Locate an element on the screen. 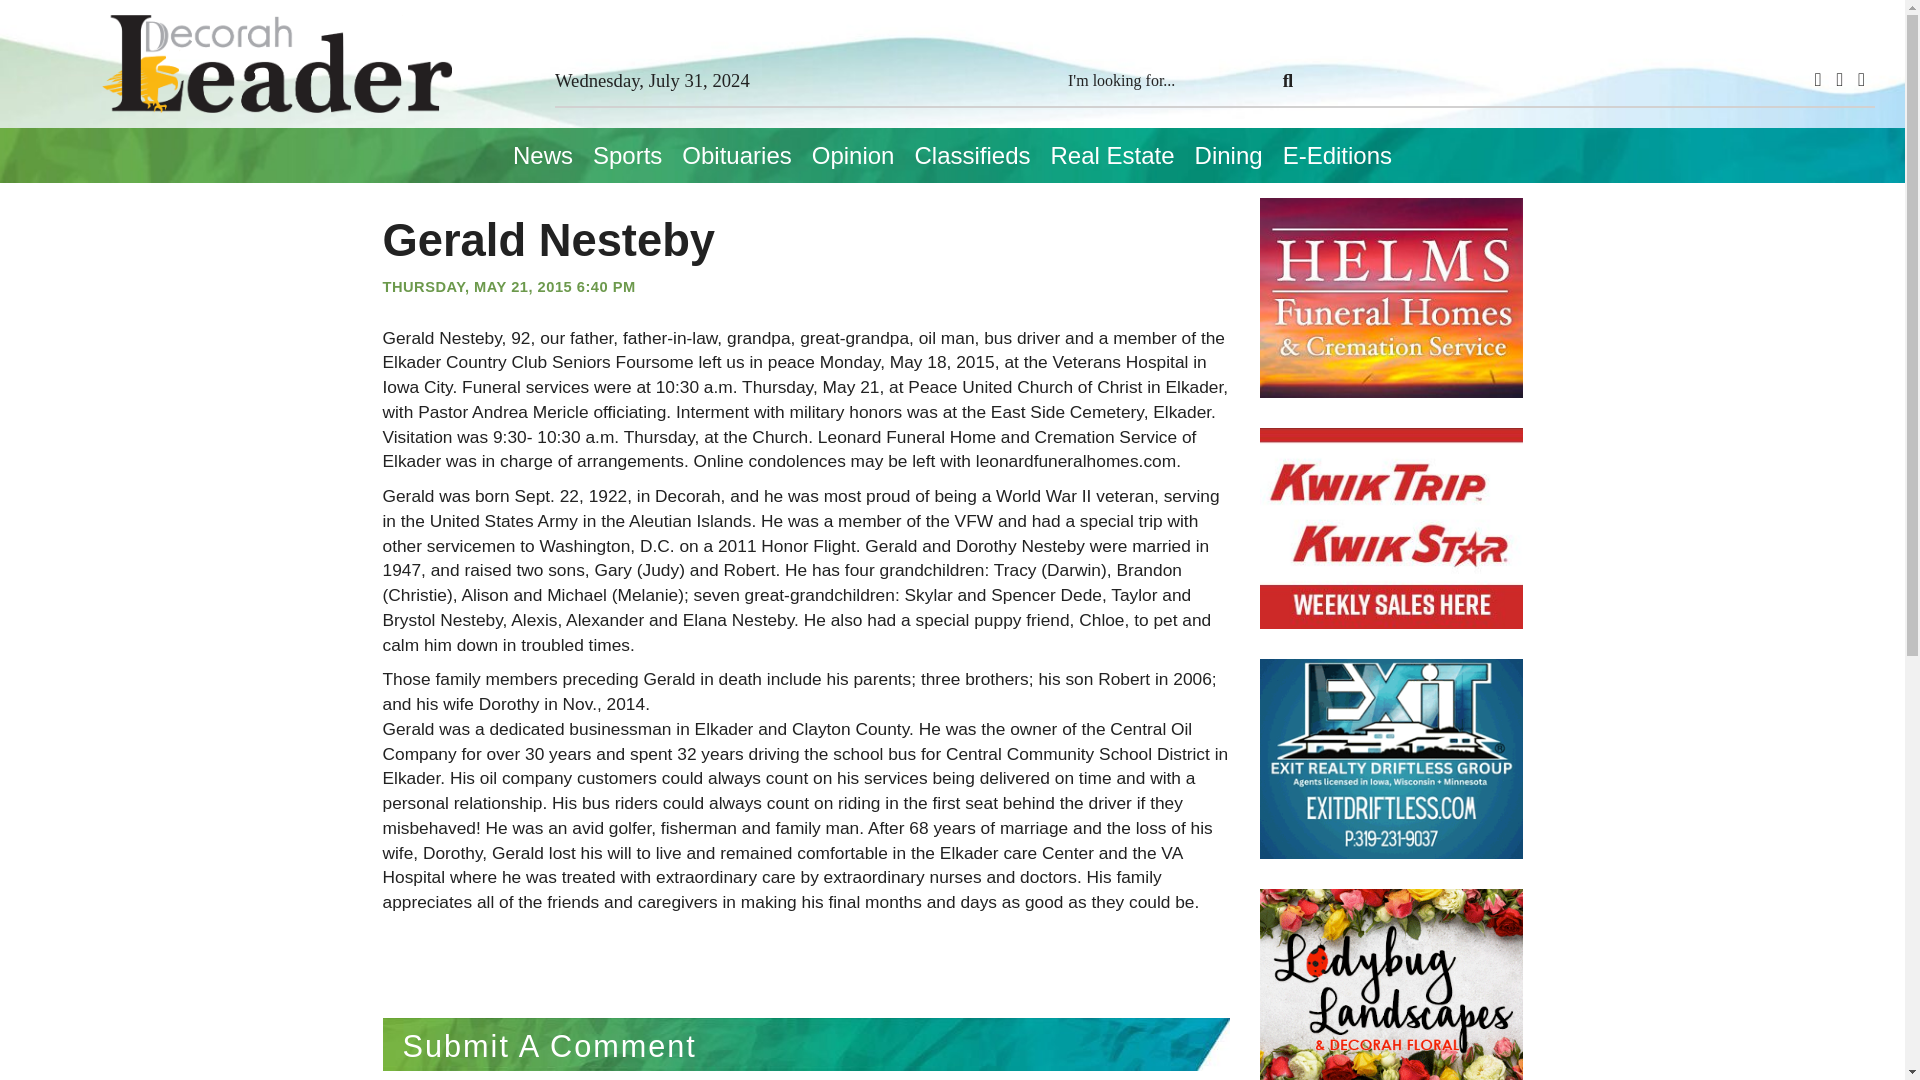 The image size is (1920, 1080). Opinion is located at coordinates (853, 155).